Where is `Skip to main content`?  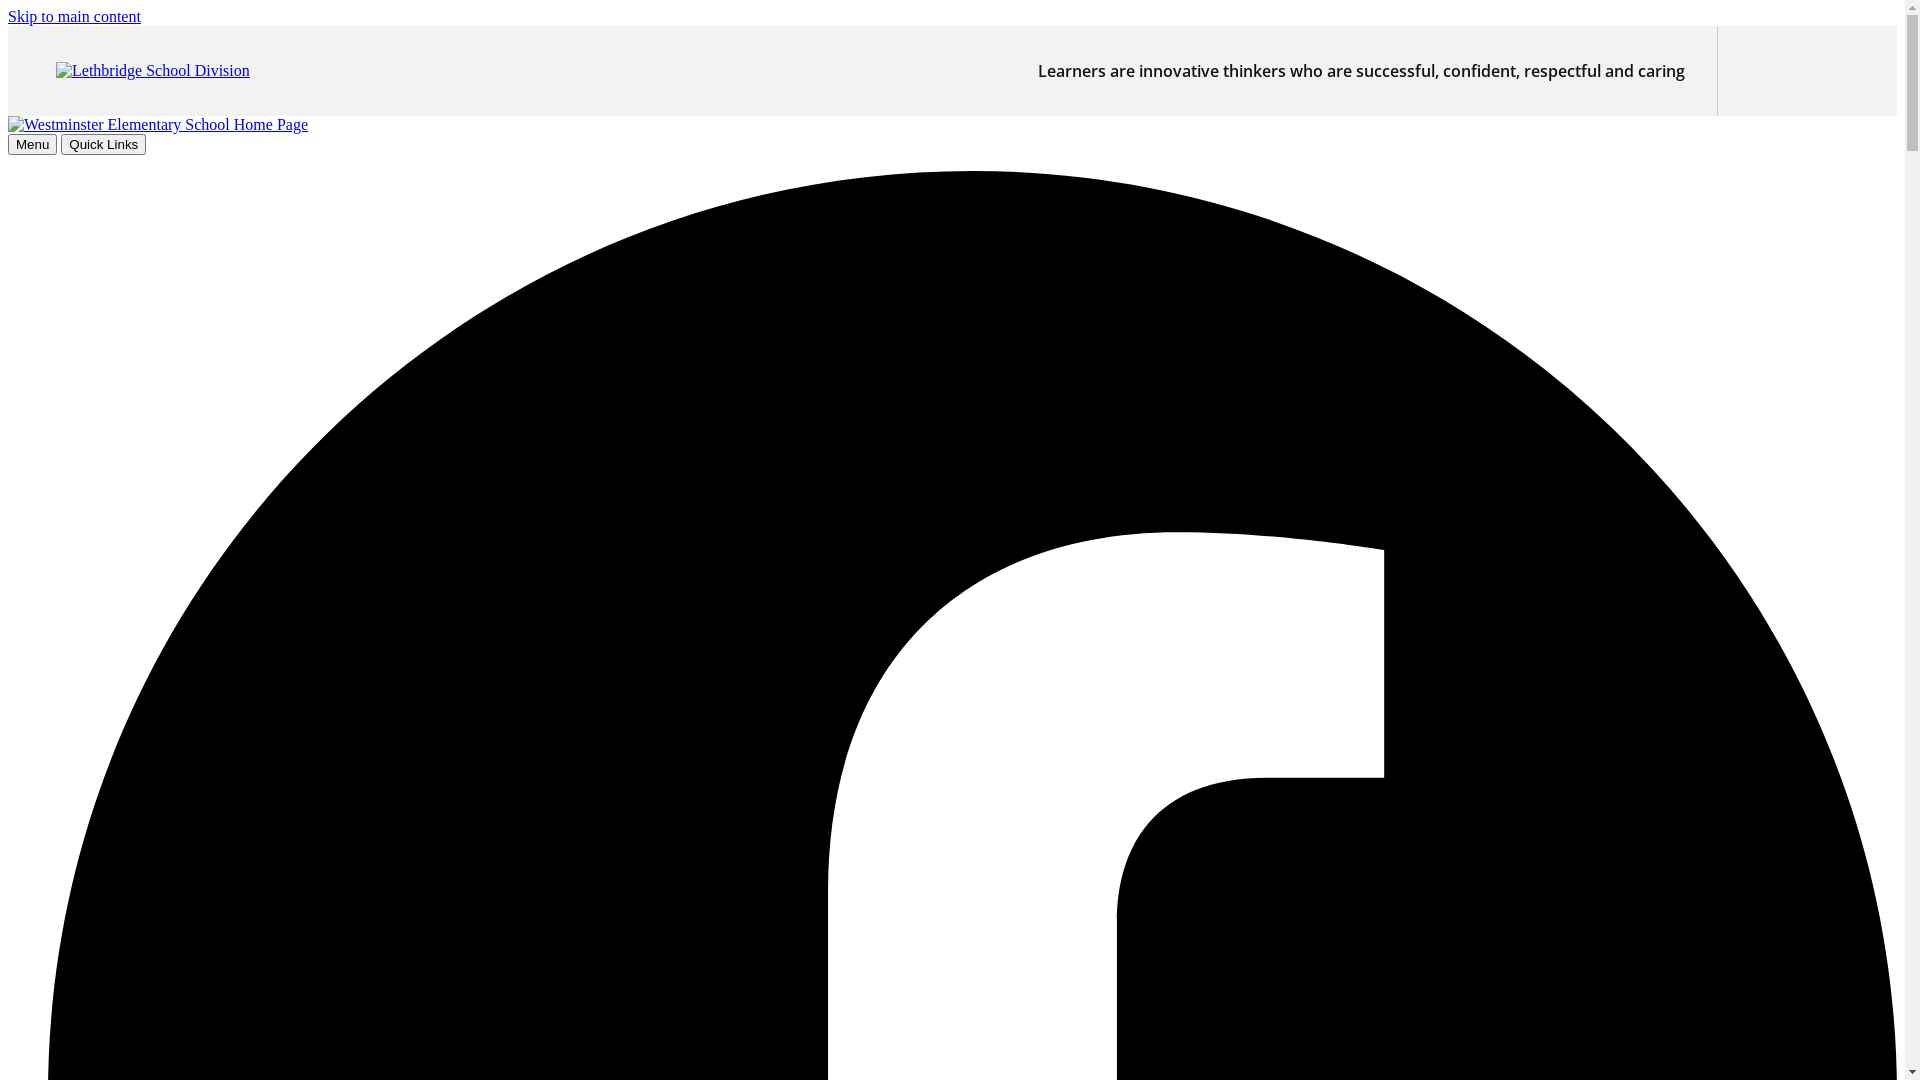
Skip to main content is located at coordinates (74, 16).